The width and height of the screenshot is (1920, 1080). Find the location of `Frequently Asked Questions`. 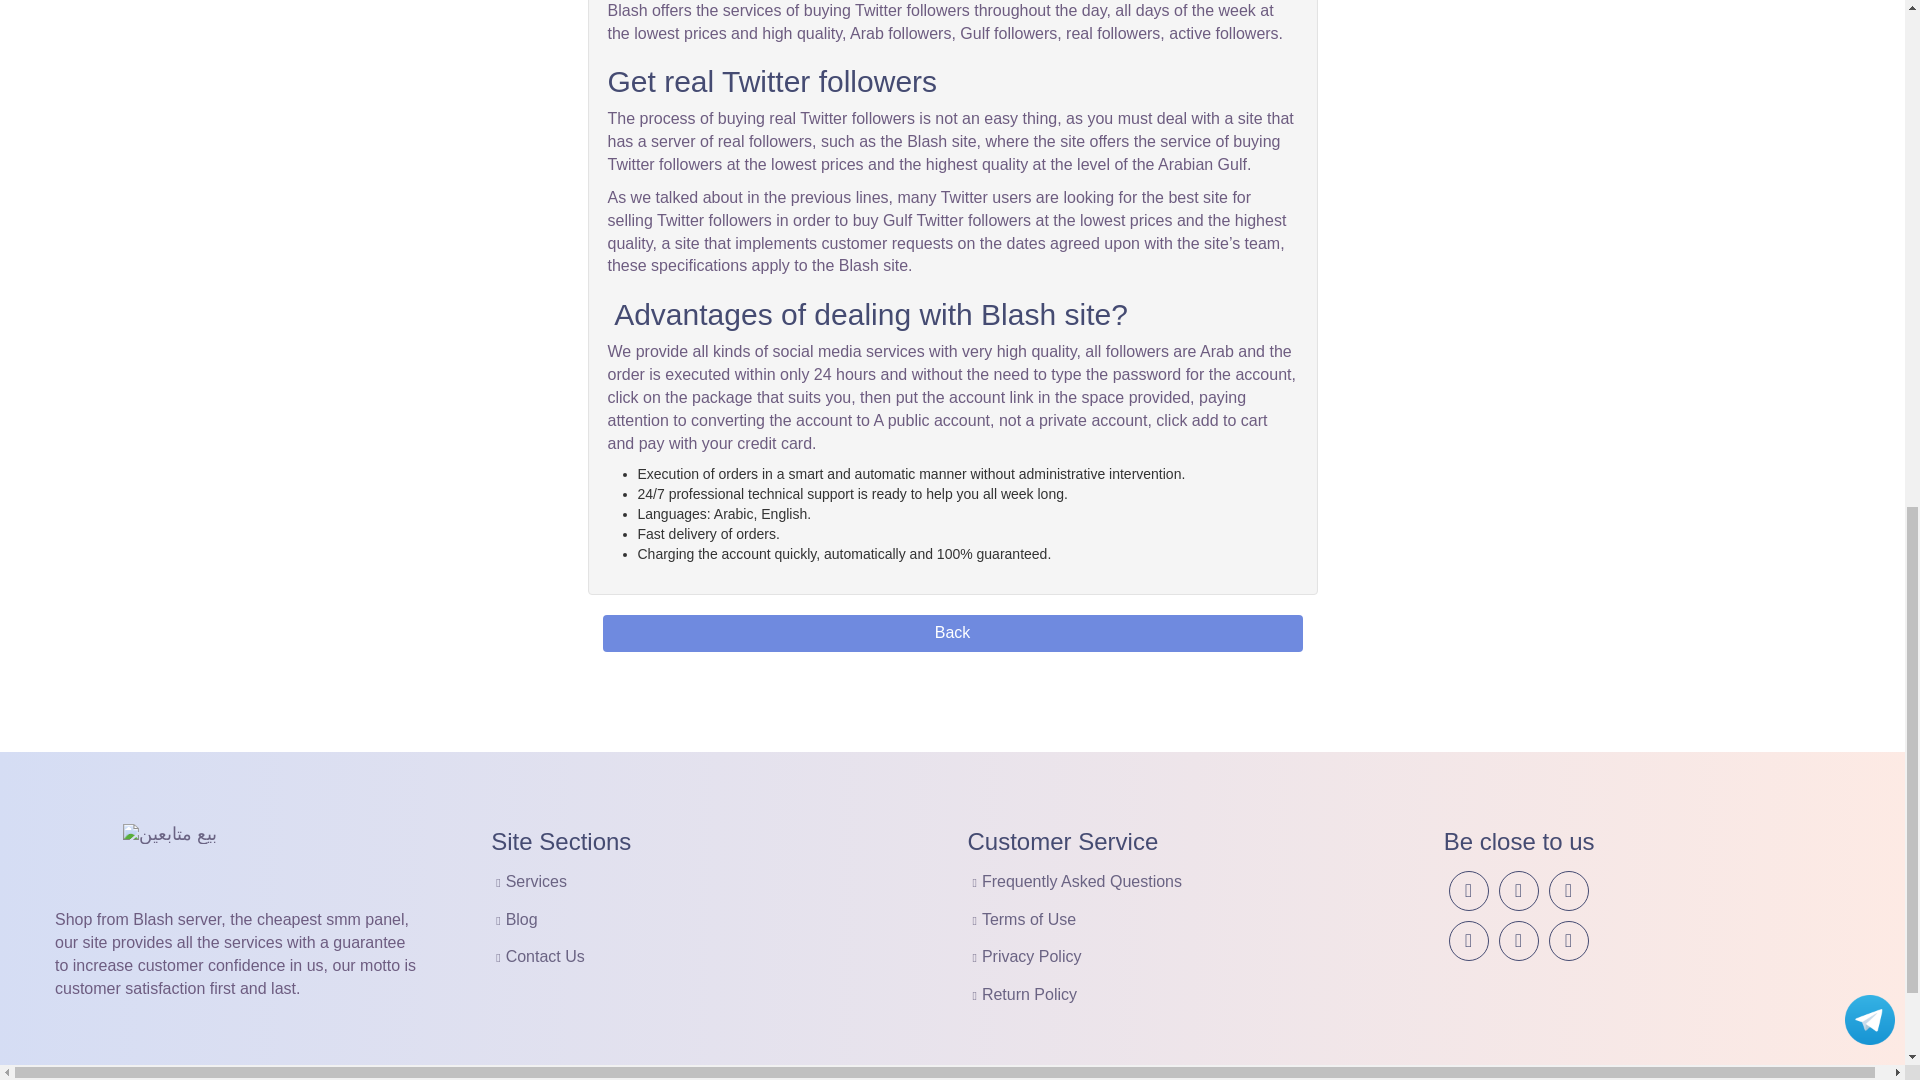

Frequently Asked Questions is located at coordinates (1082, 880).